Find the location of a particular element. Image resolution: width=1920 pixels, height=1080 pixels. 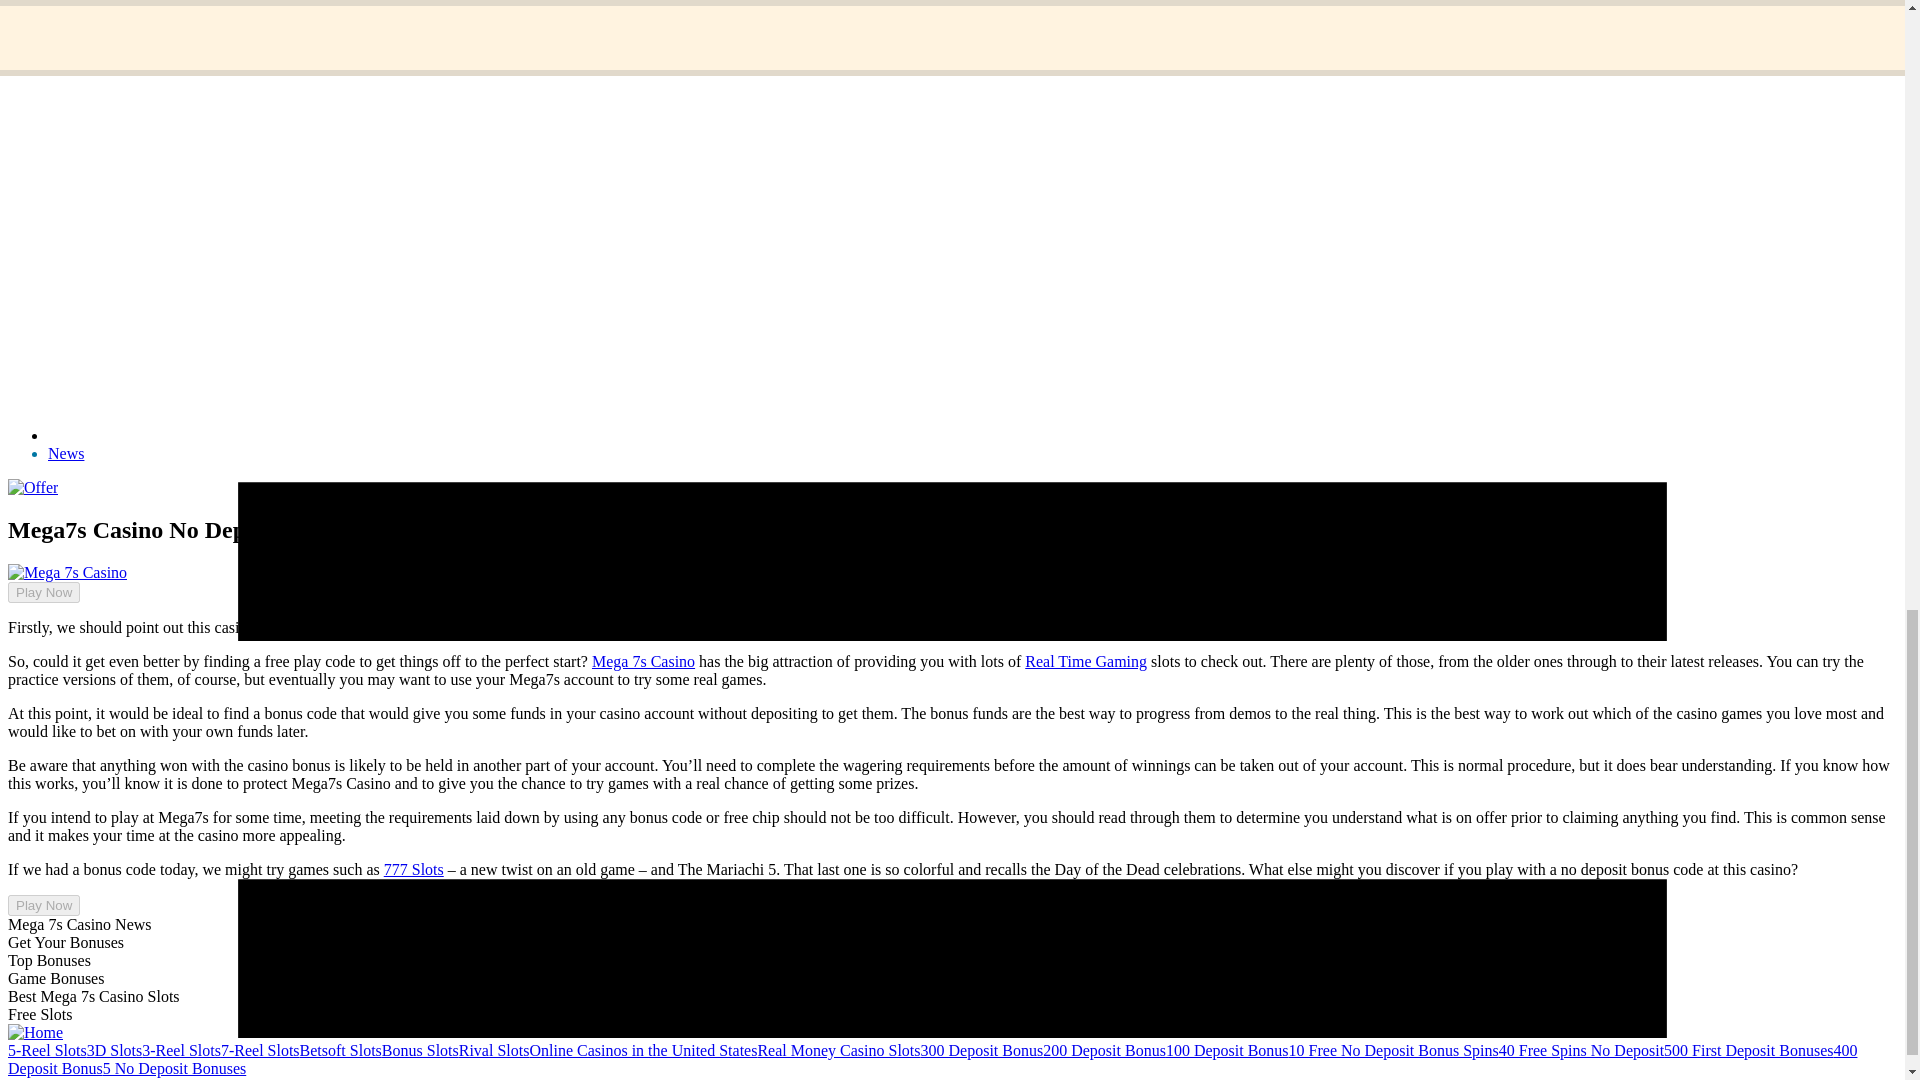

Betsoft Slots is located at coordinates (340, 1050).